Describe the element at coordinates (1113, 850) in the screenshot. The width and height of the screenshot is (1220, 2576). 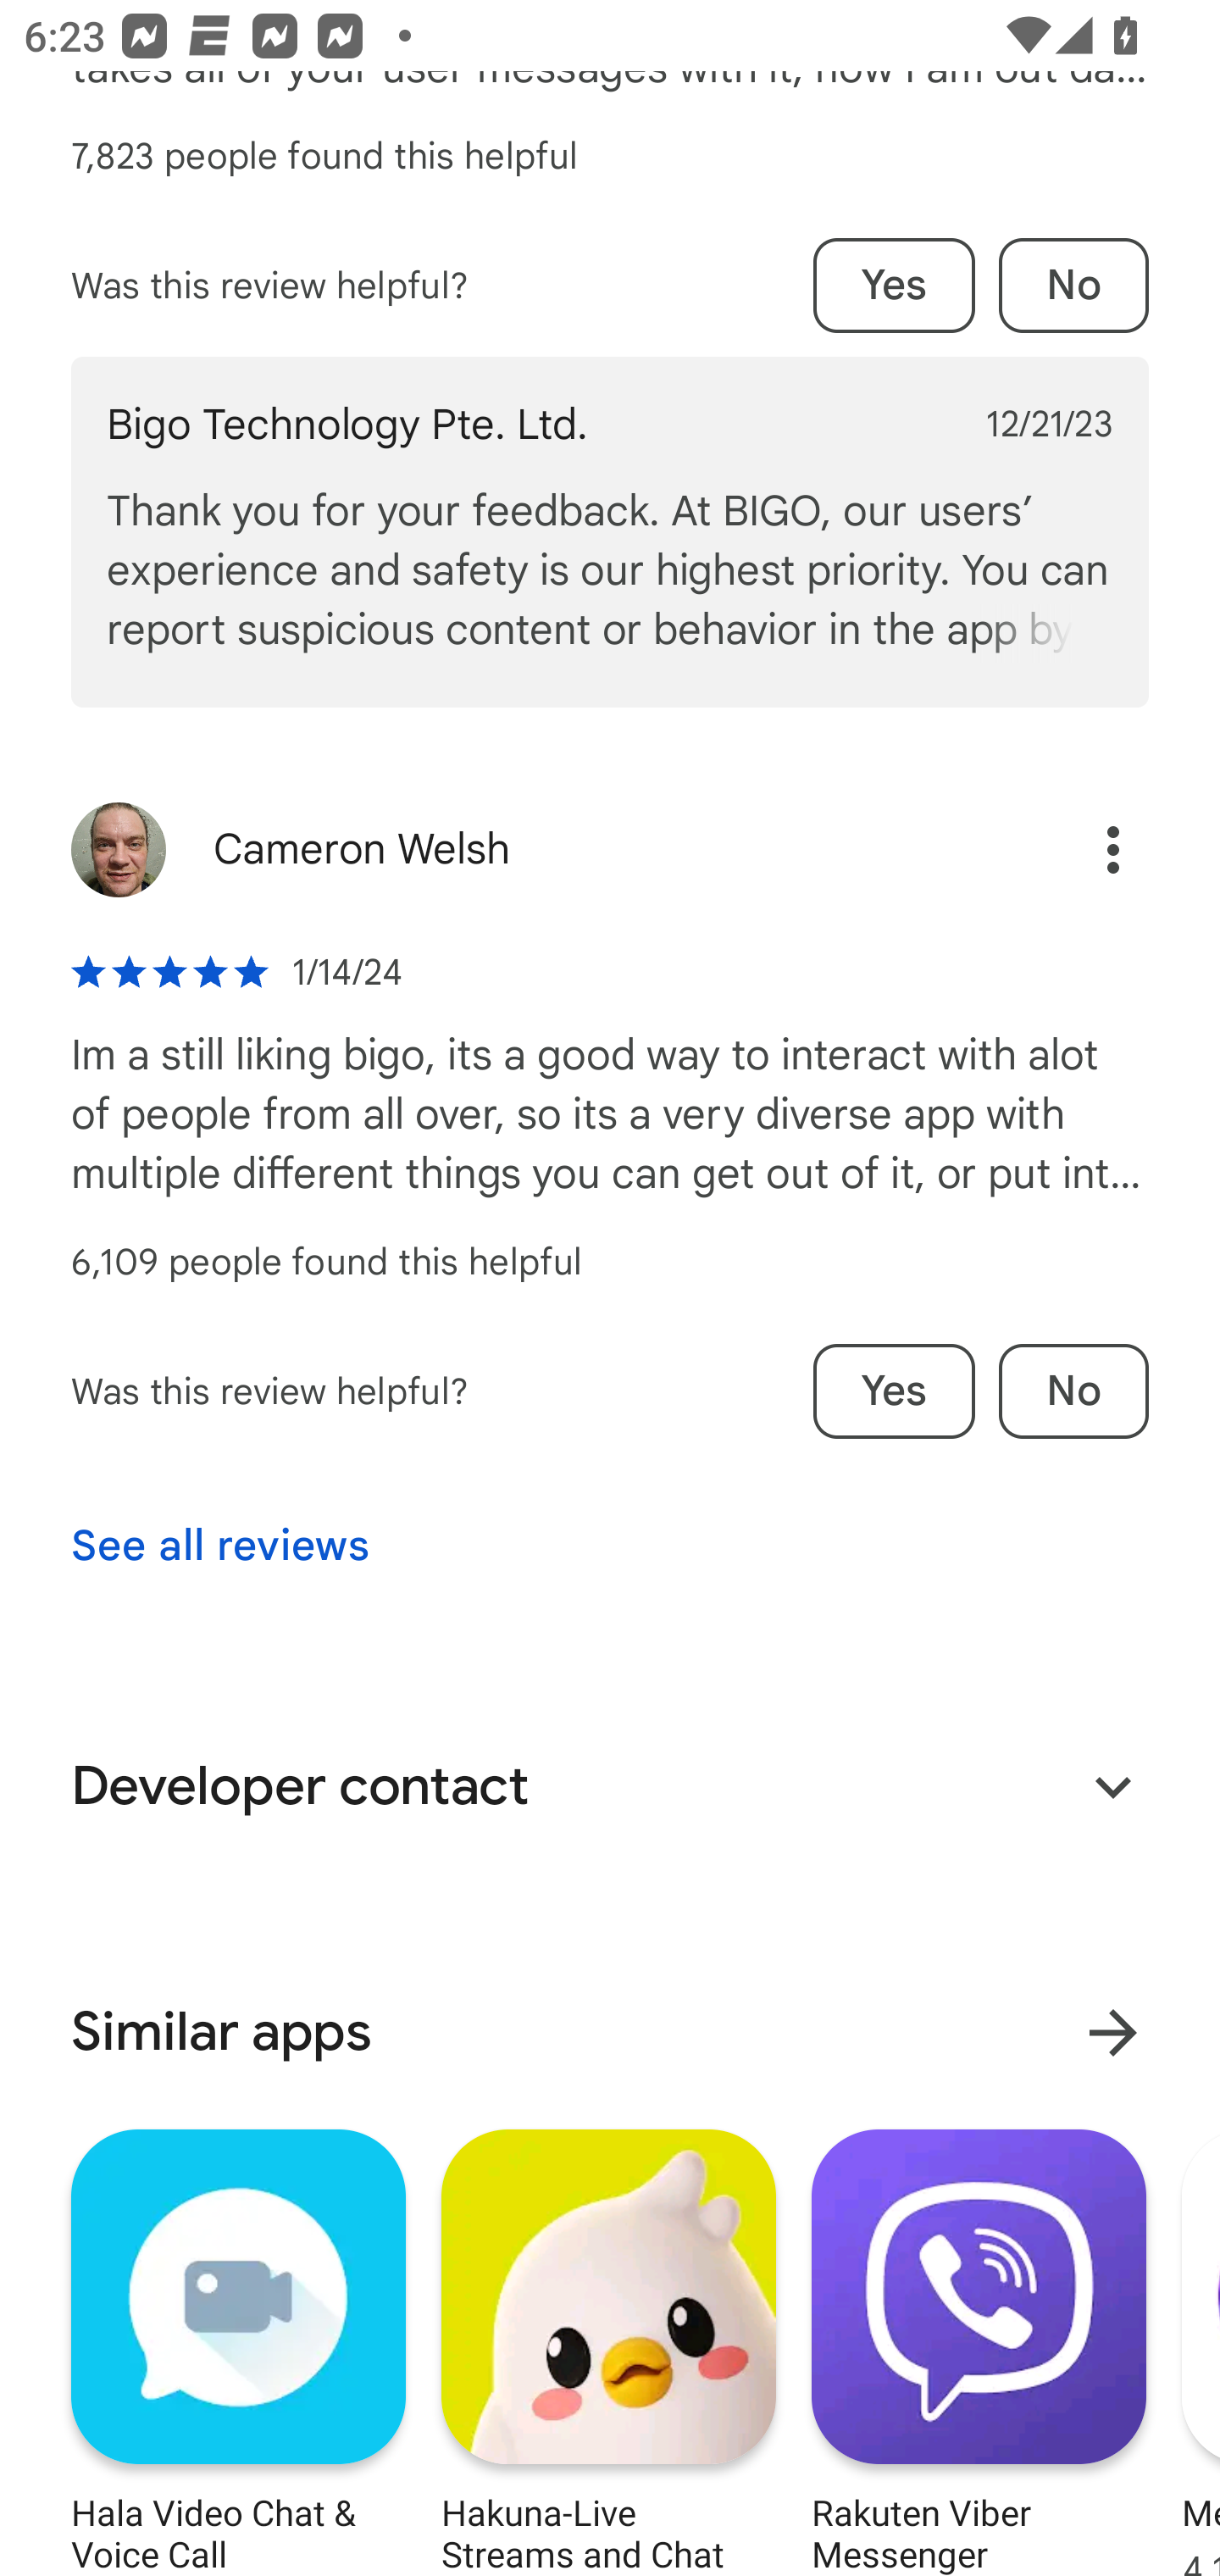
I see `Options` at that location.